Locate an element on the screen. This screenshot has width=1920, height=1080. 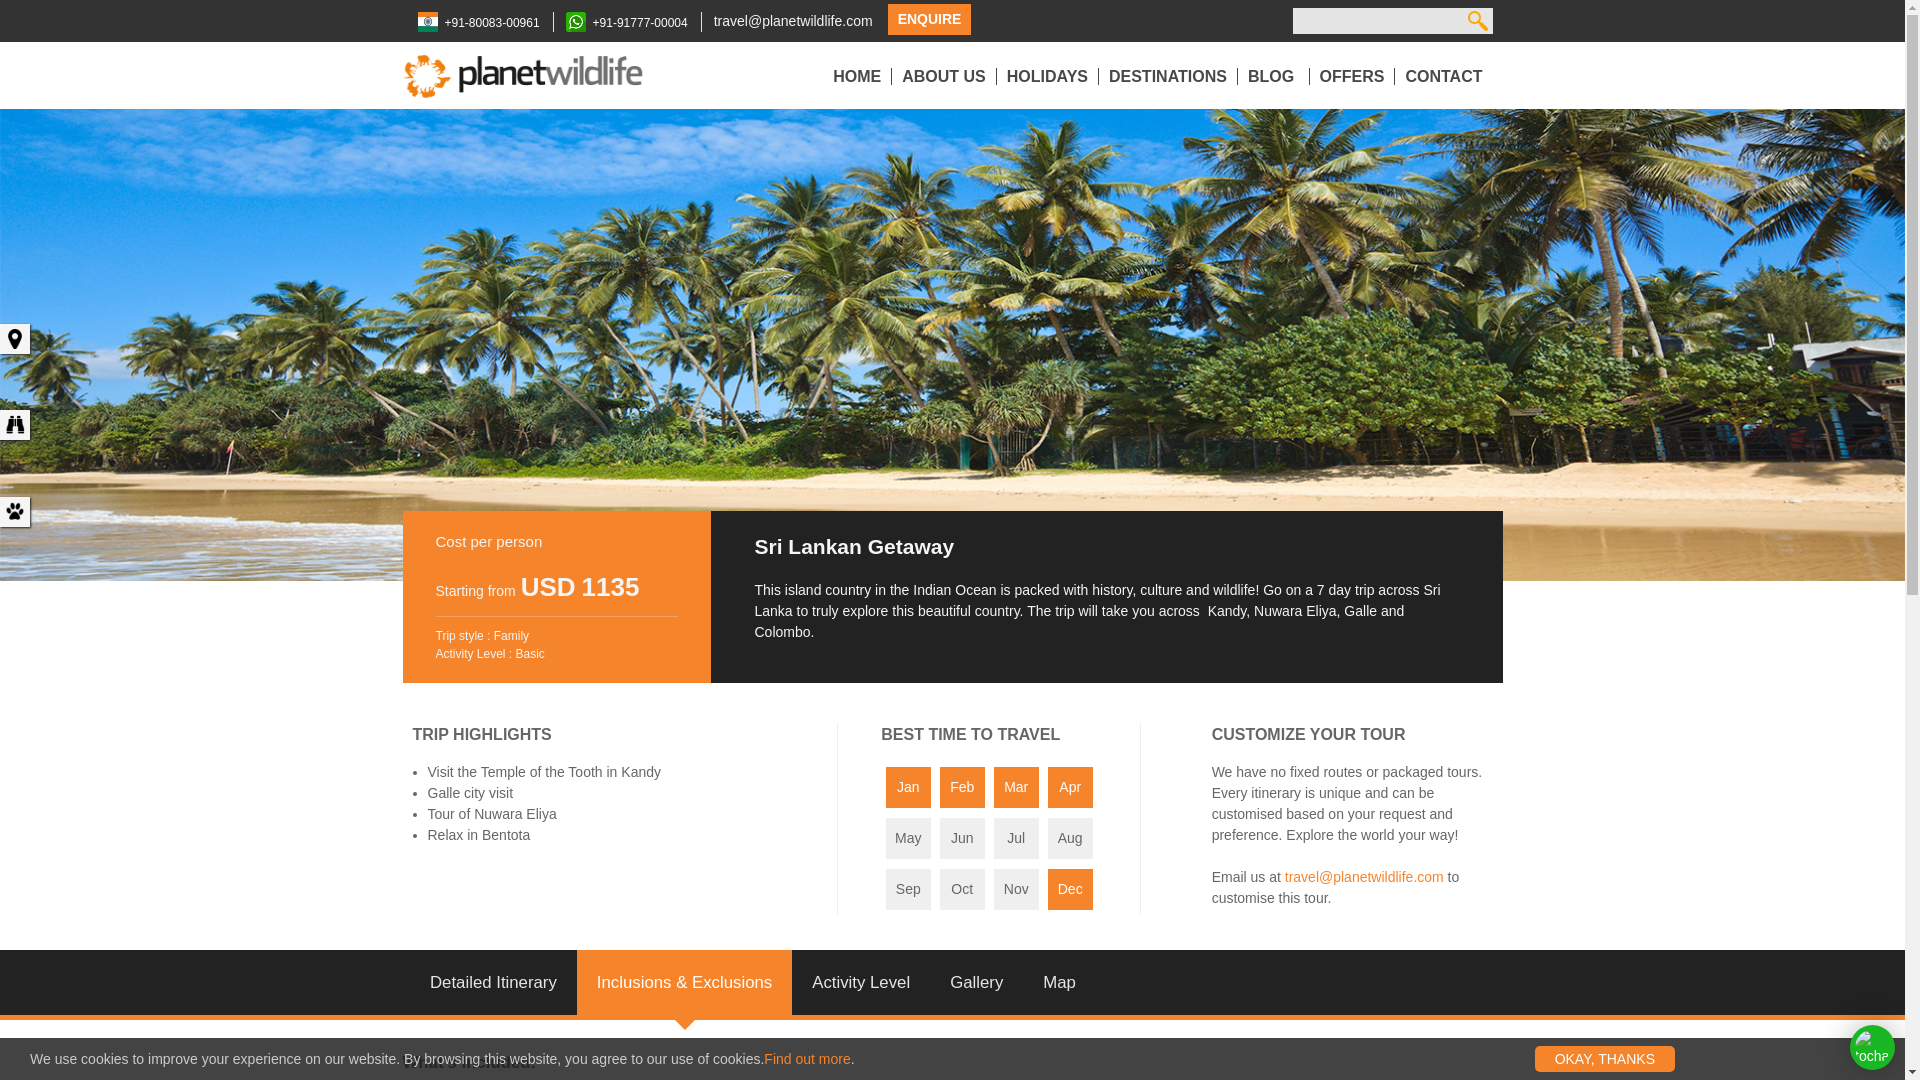
HOME is located at coordinates (862, 76).